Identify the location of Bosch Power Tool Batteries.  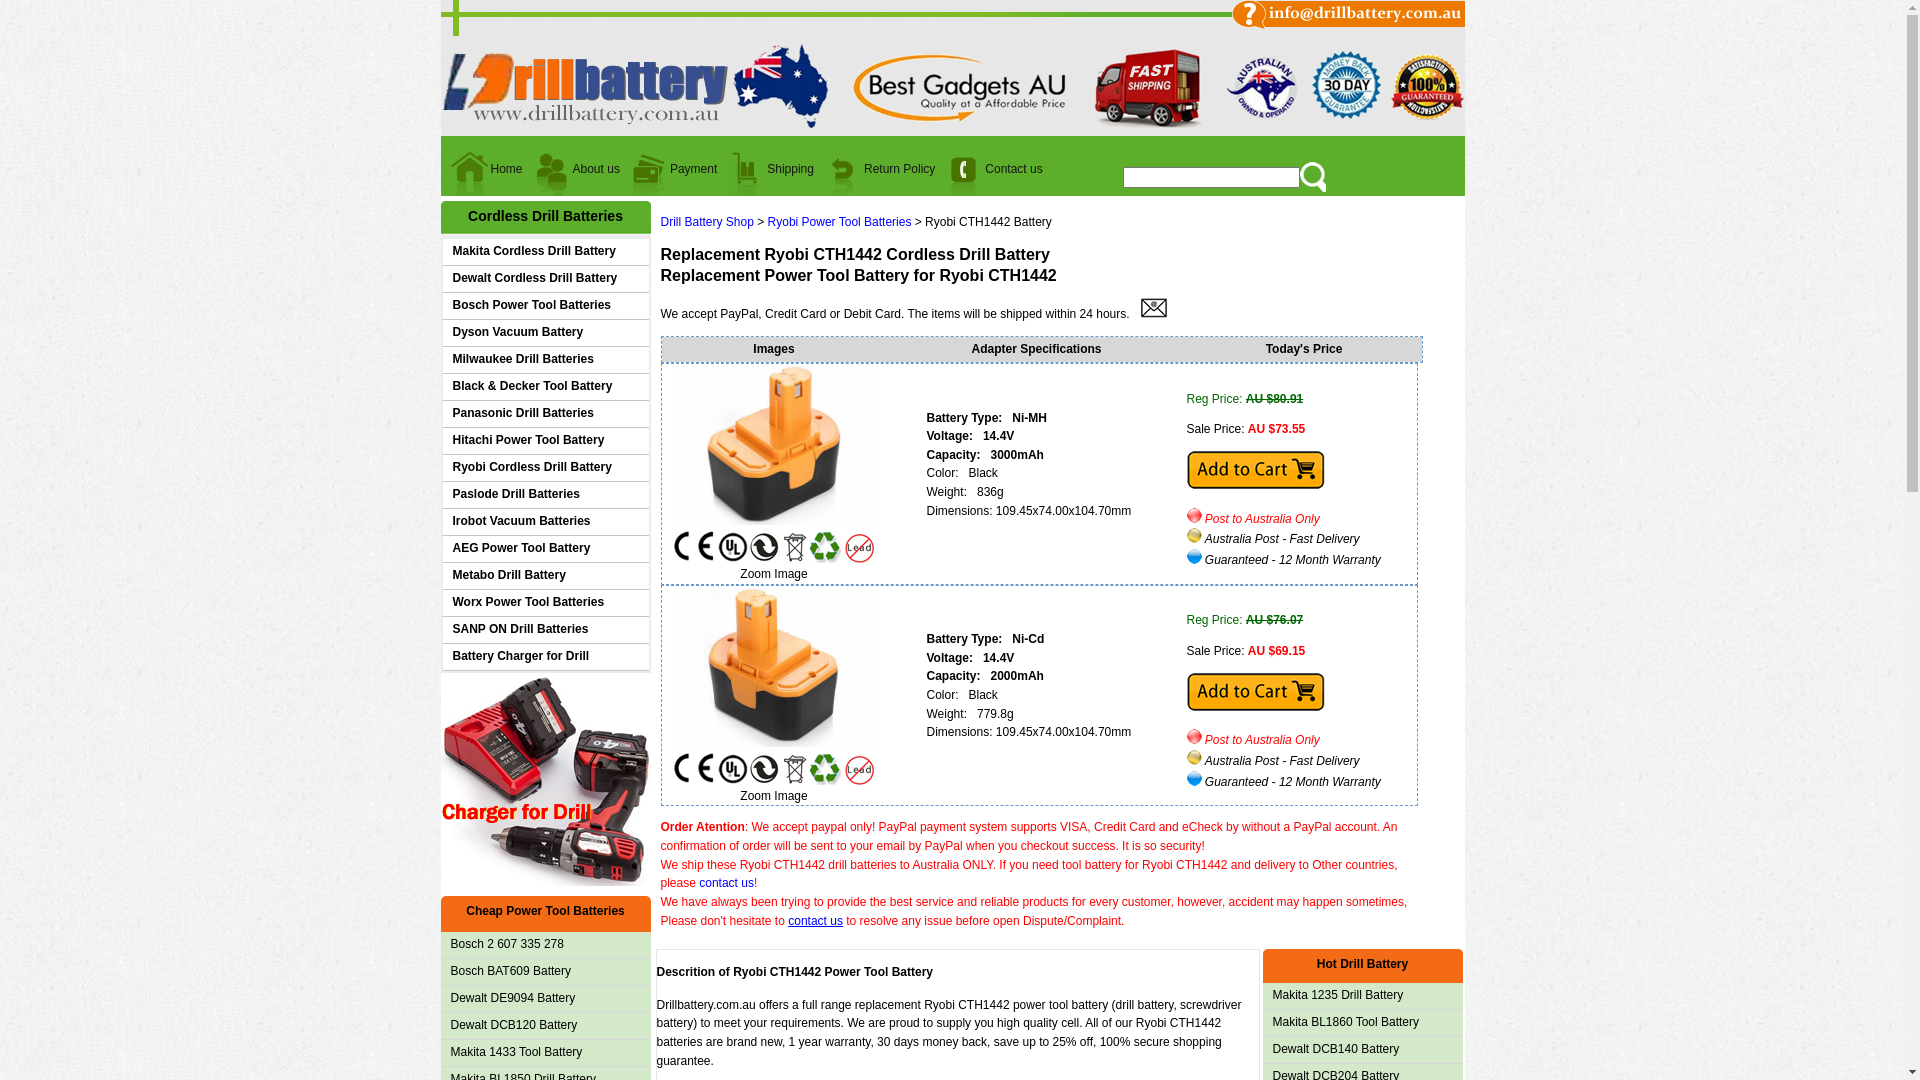
(545, 306).